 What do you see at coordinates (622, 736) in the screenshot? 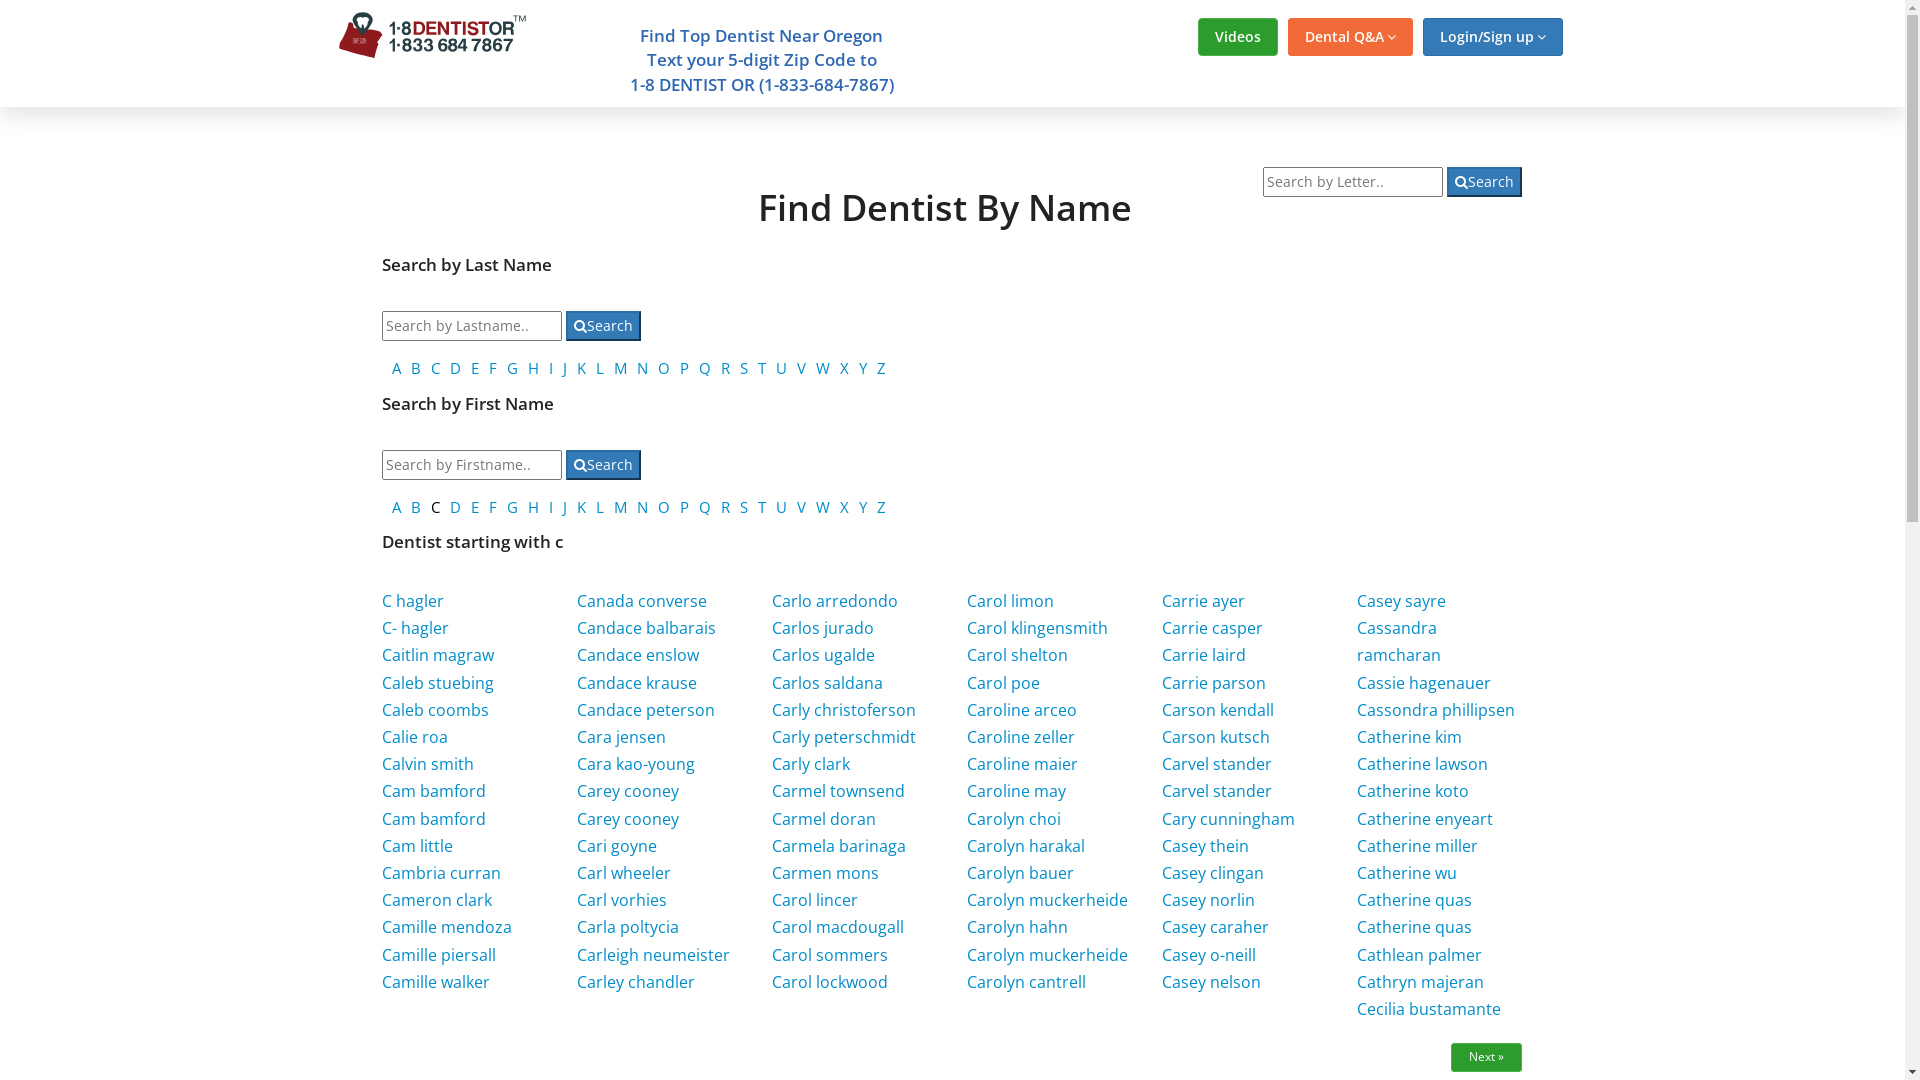
I see `Cara jensen` at bounding box center [622, 736].